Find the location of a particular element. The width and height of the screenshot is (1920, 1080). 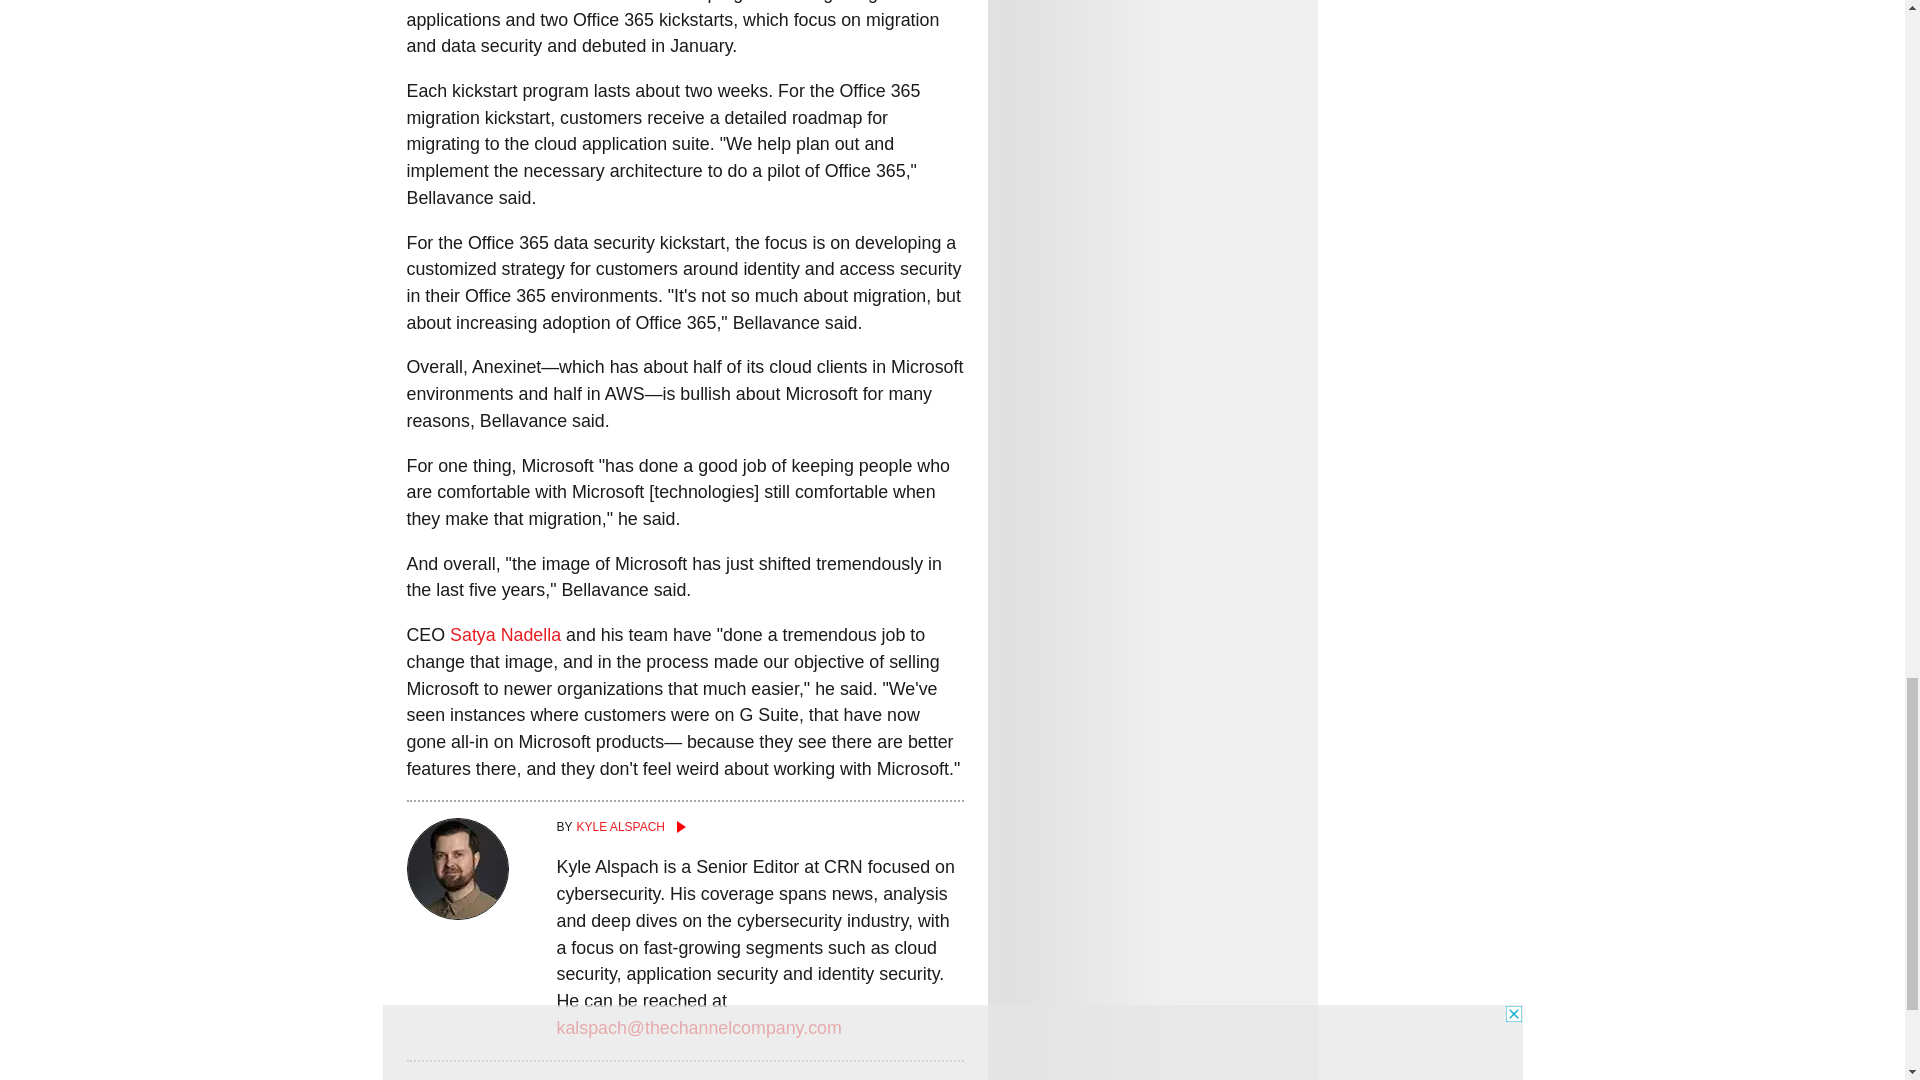

Kyle Alspach is located at coordinates (456, 914).